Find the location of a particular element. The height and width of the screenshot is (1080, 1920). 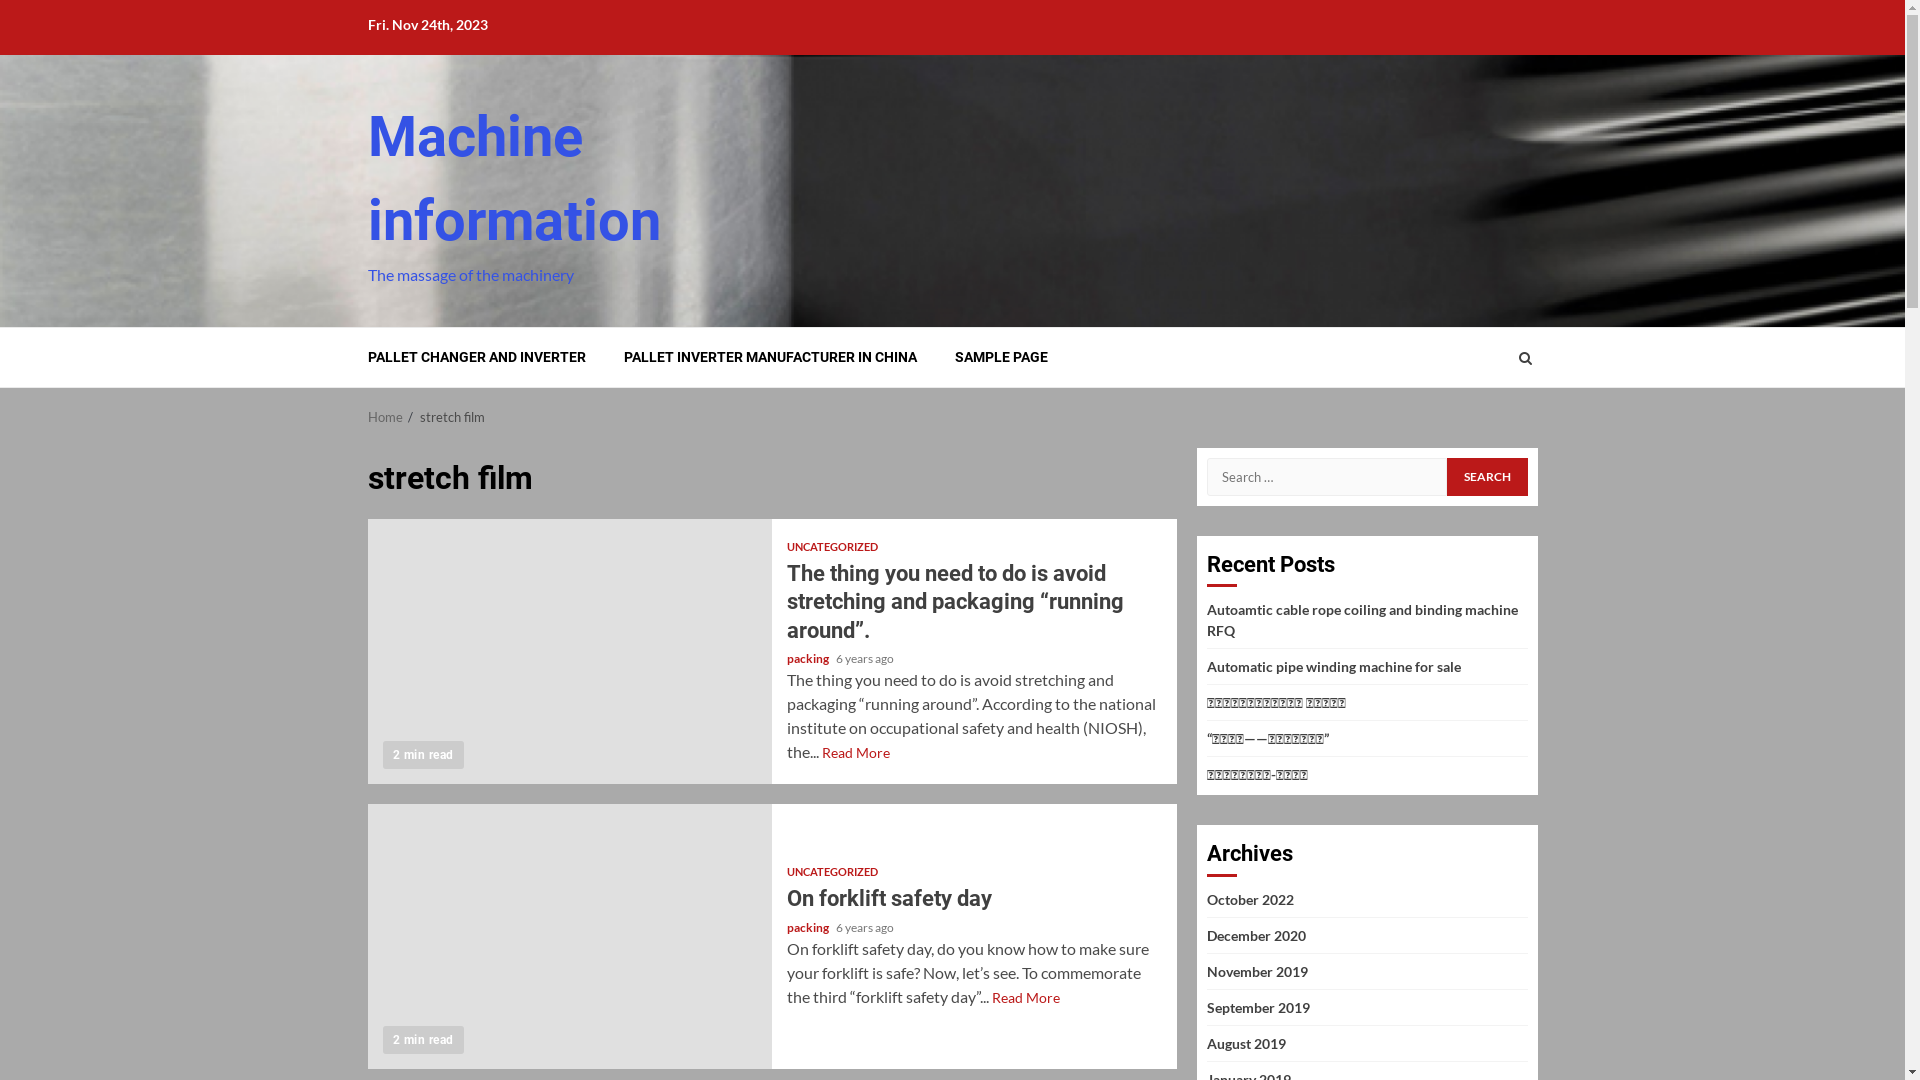

Machine information is located at coordinates (514, 179).